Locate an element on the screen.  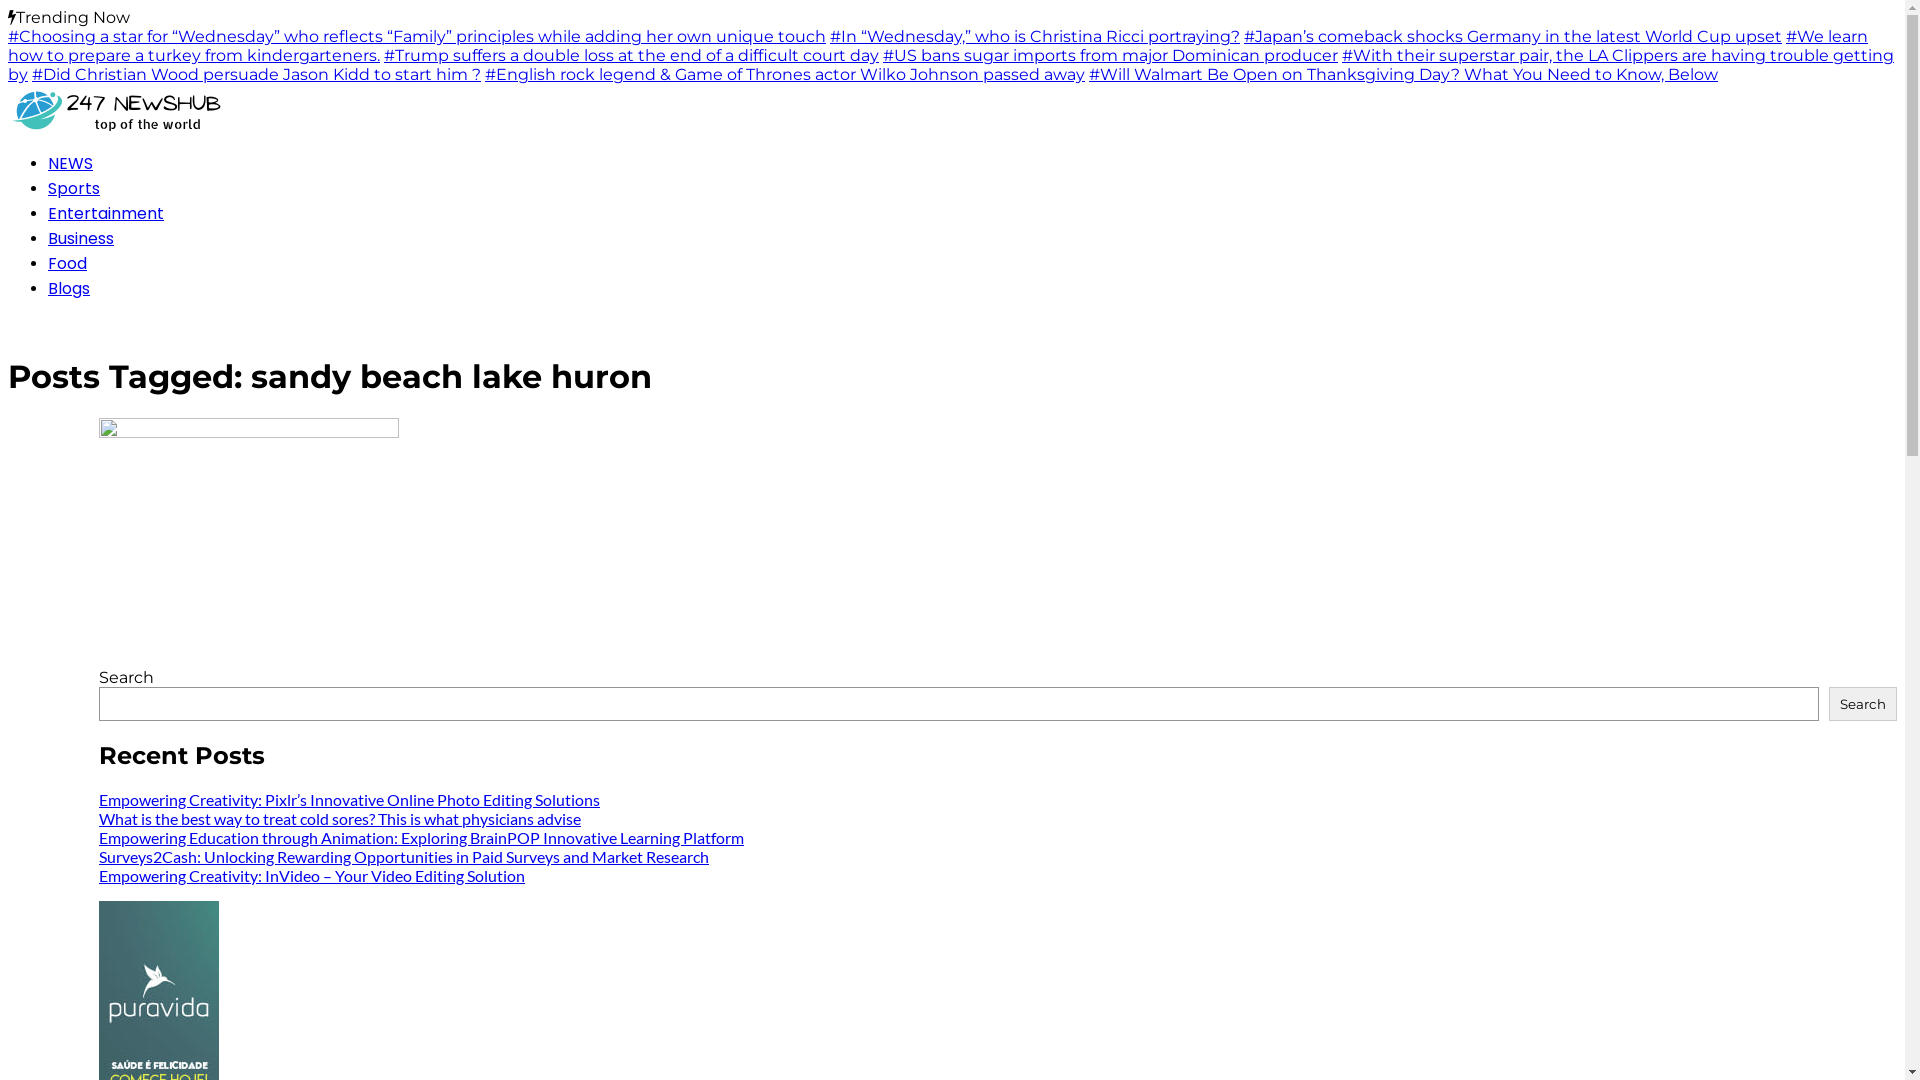
Blogs is located at coordinates (69, 288).